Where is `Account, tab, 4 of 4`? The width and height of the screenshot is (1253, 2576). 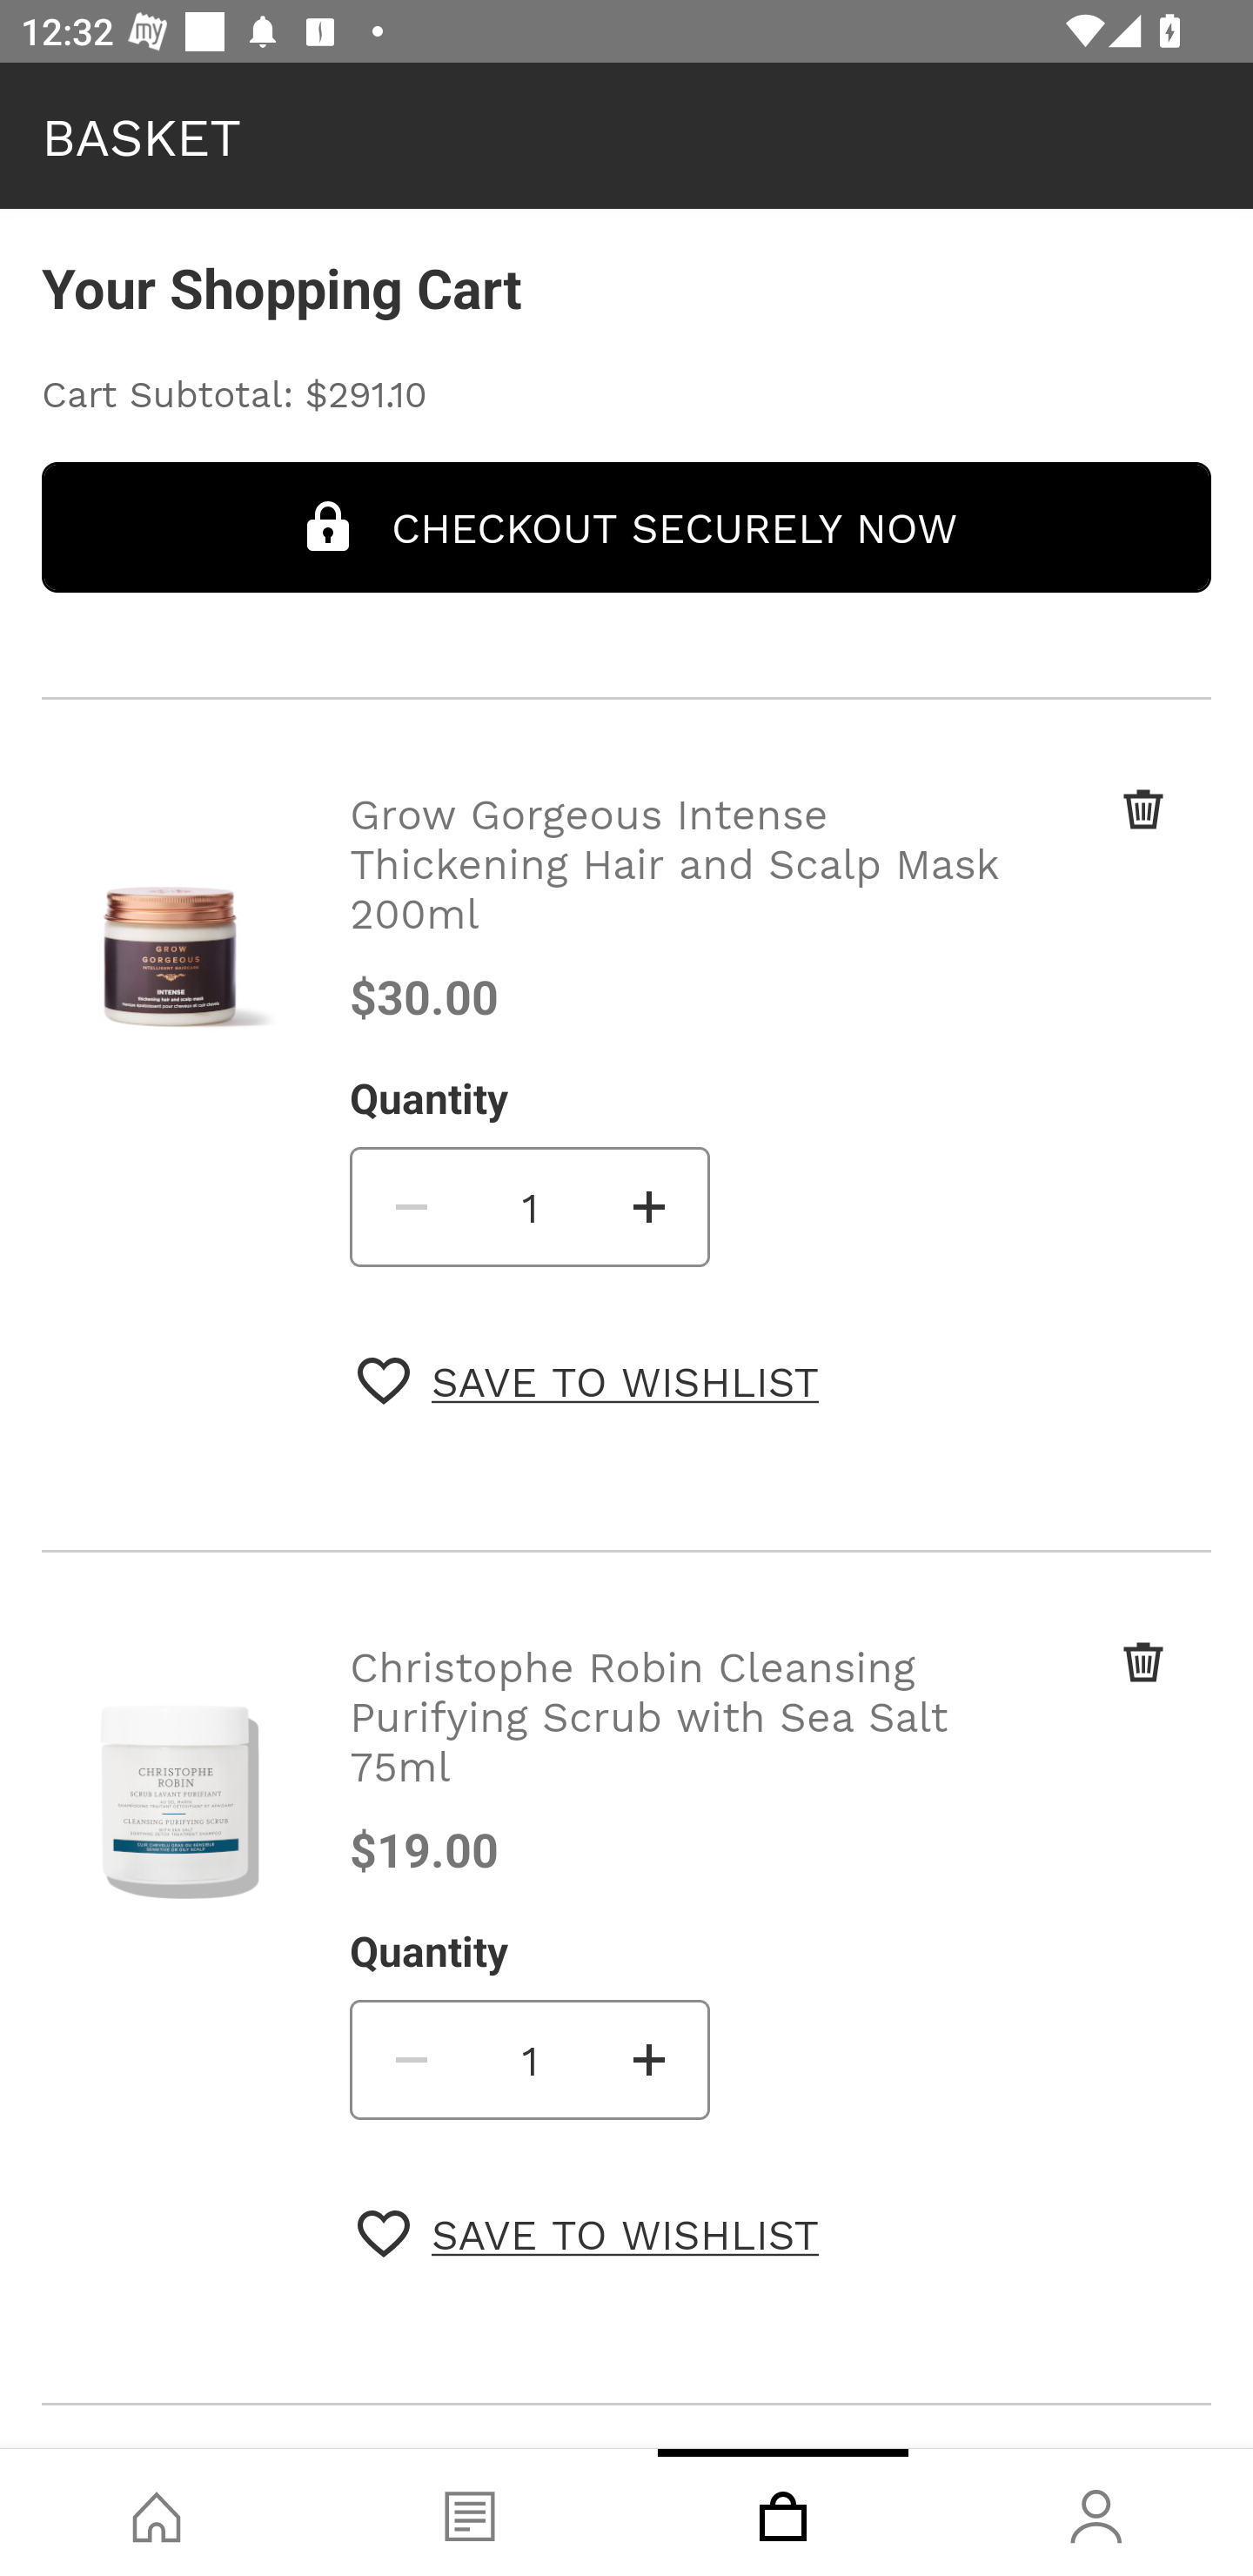
Account, tab, 4 of 4 is located at coordinates (1096, 2512).